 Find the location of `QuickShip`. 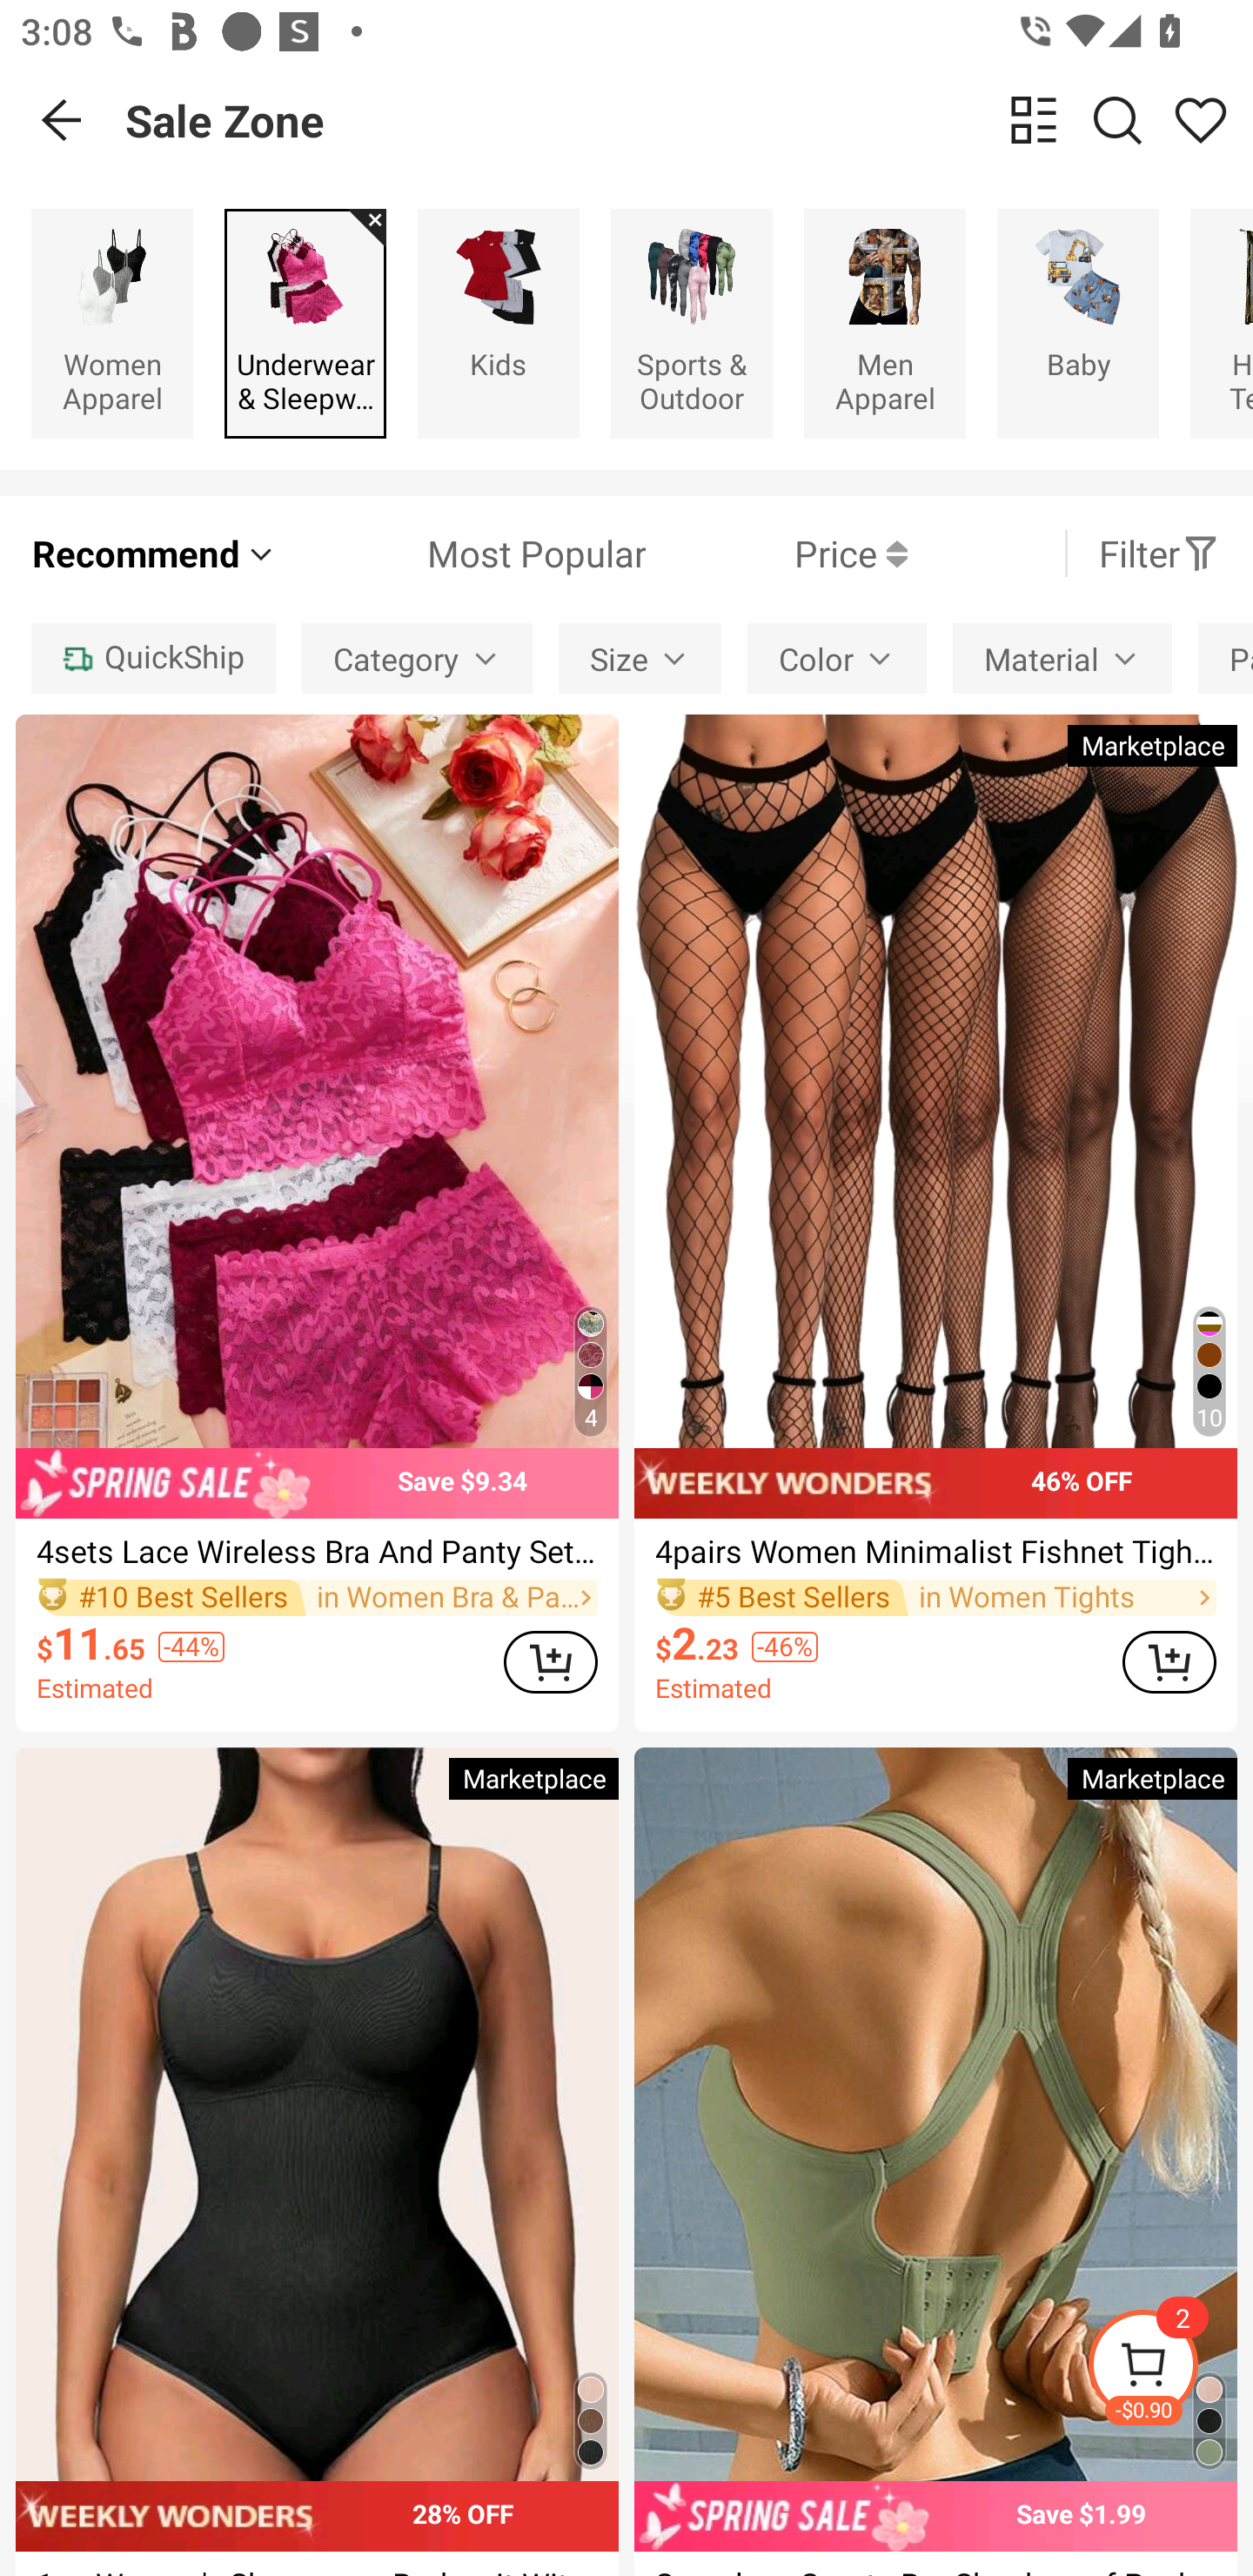

QuickShip is located at coordinates (153, 658).